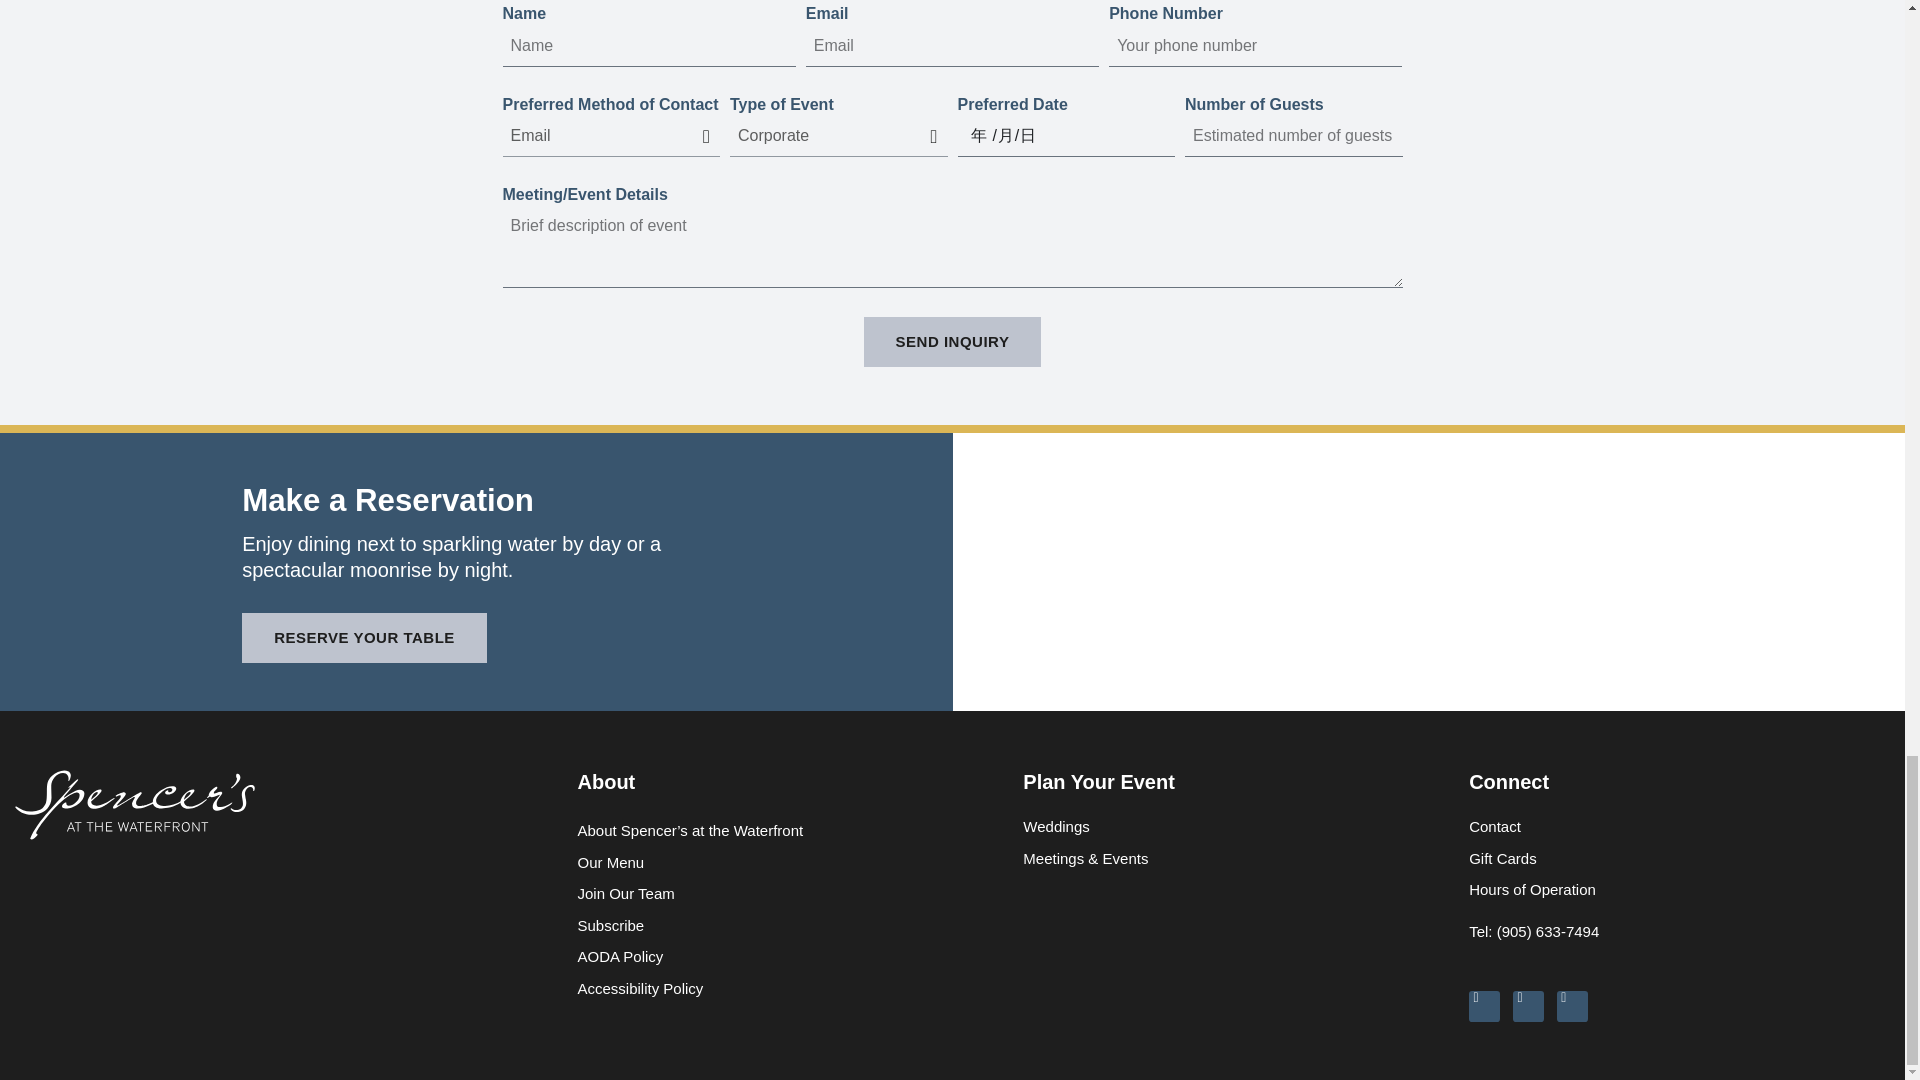 Image resolution: width=1920 pixels, height=1080 pixels. I want to click on Accessibility Policy, so click(790, 989).